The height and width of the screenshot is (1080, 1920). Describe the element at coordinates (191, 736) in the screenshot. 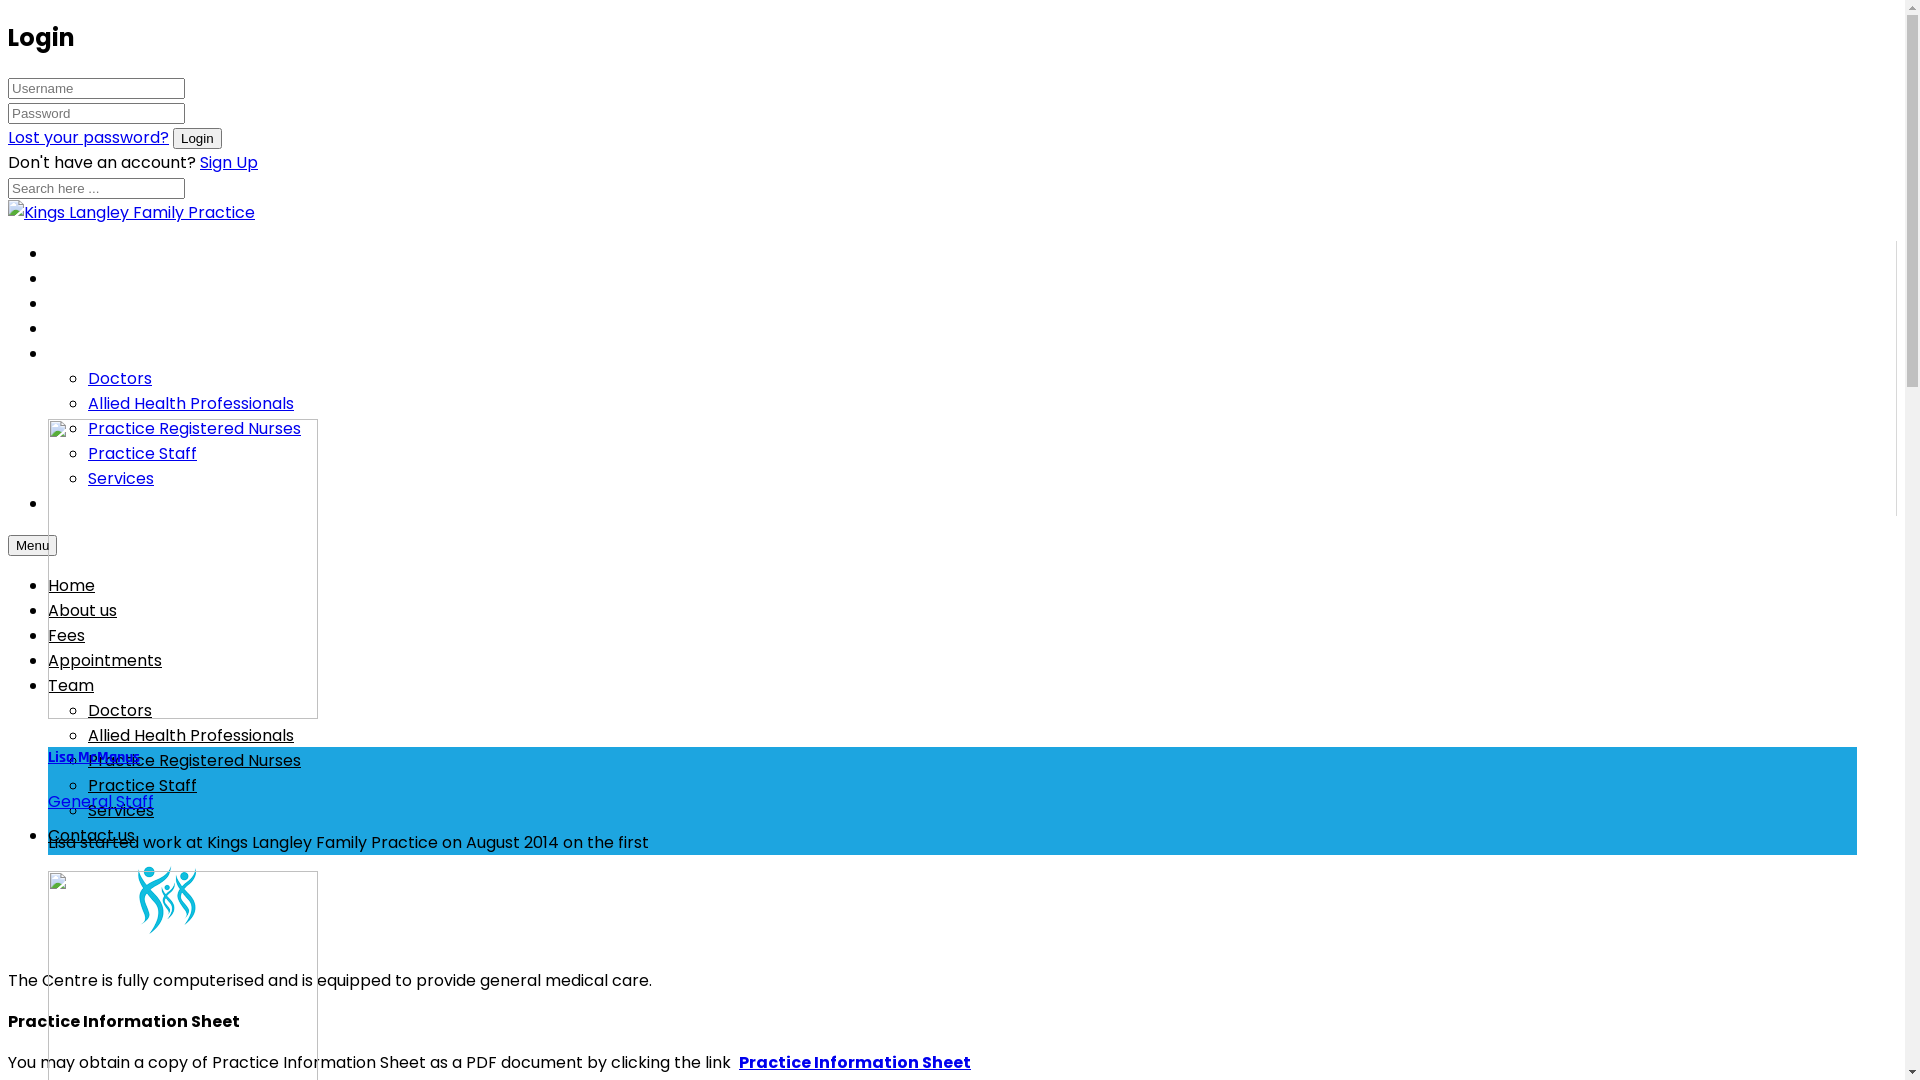

I see `Allied Health Professionals` at that location.